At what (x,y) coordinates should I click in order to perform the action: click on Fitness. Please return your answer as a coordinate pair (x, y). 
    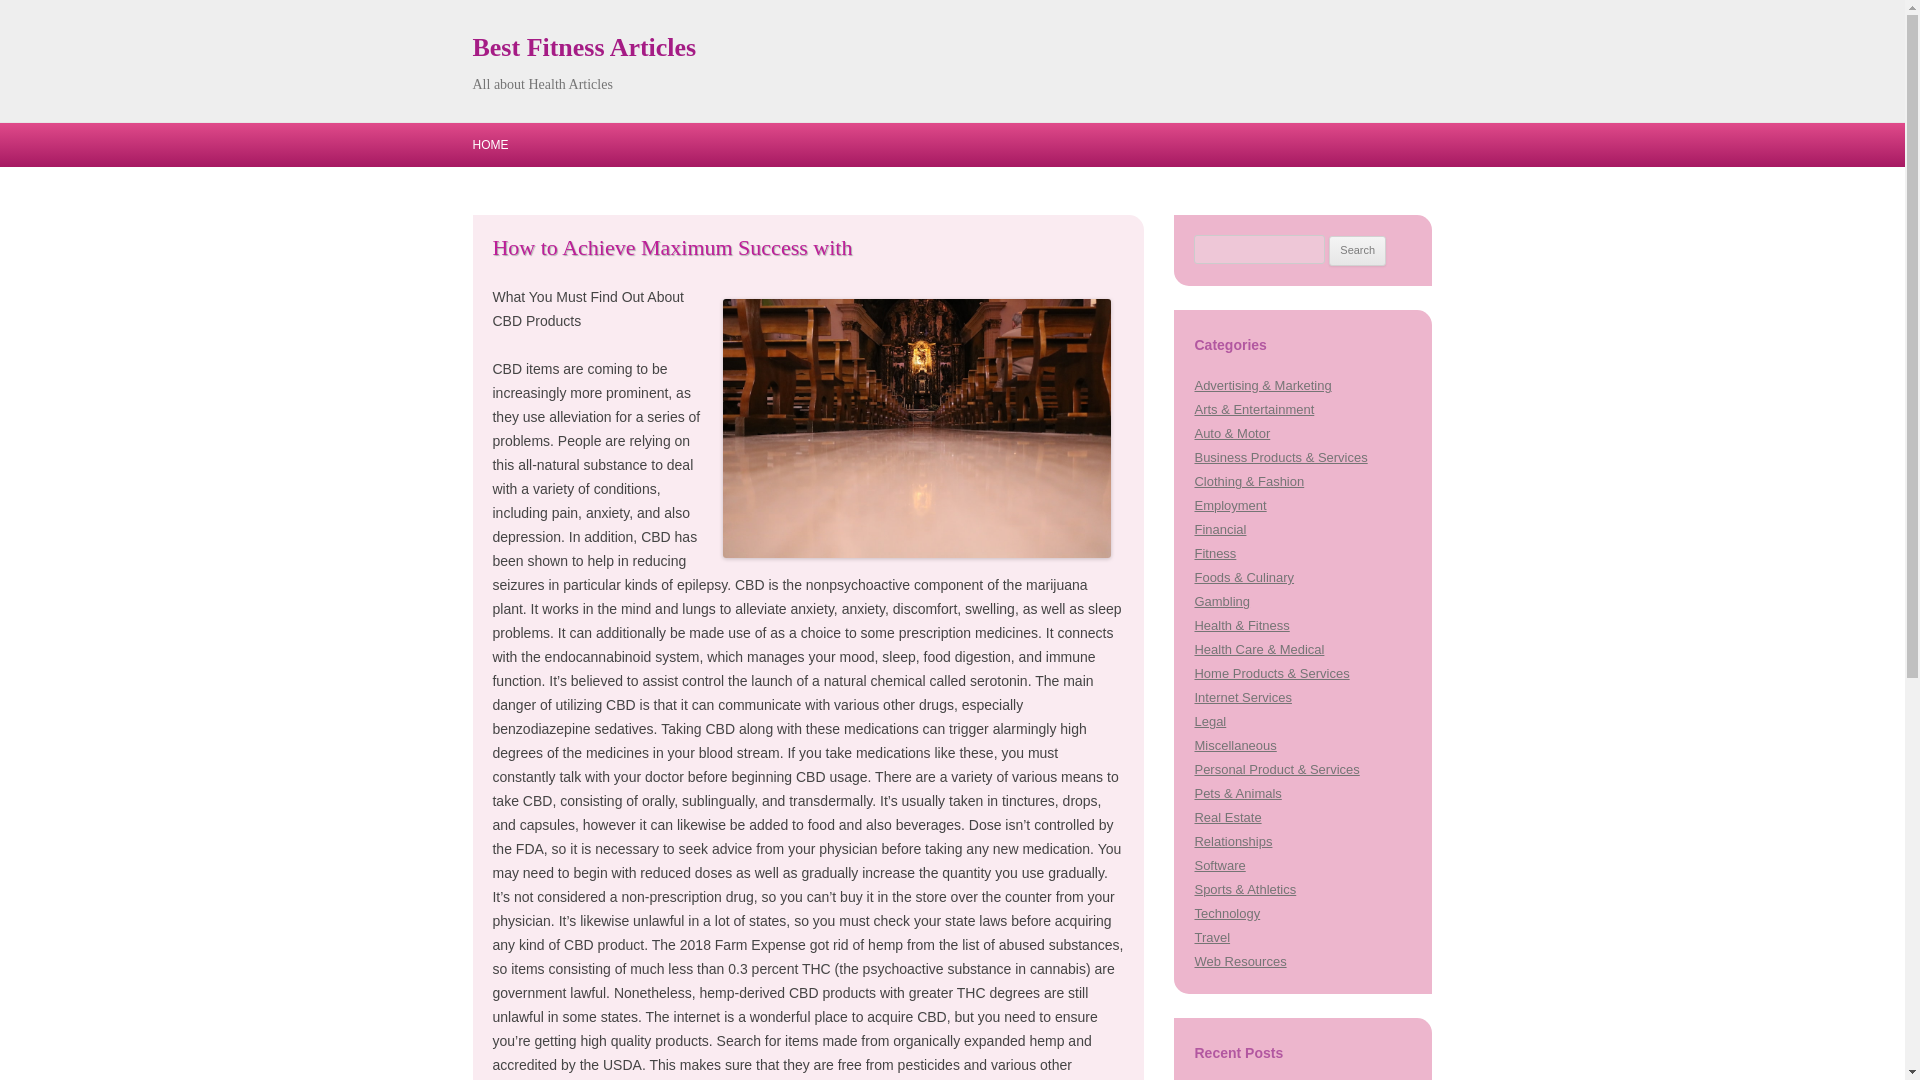
    Looking at the image, I should click on (1215, 553).